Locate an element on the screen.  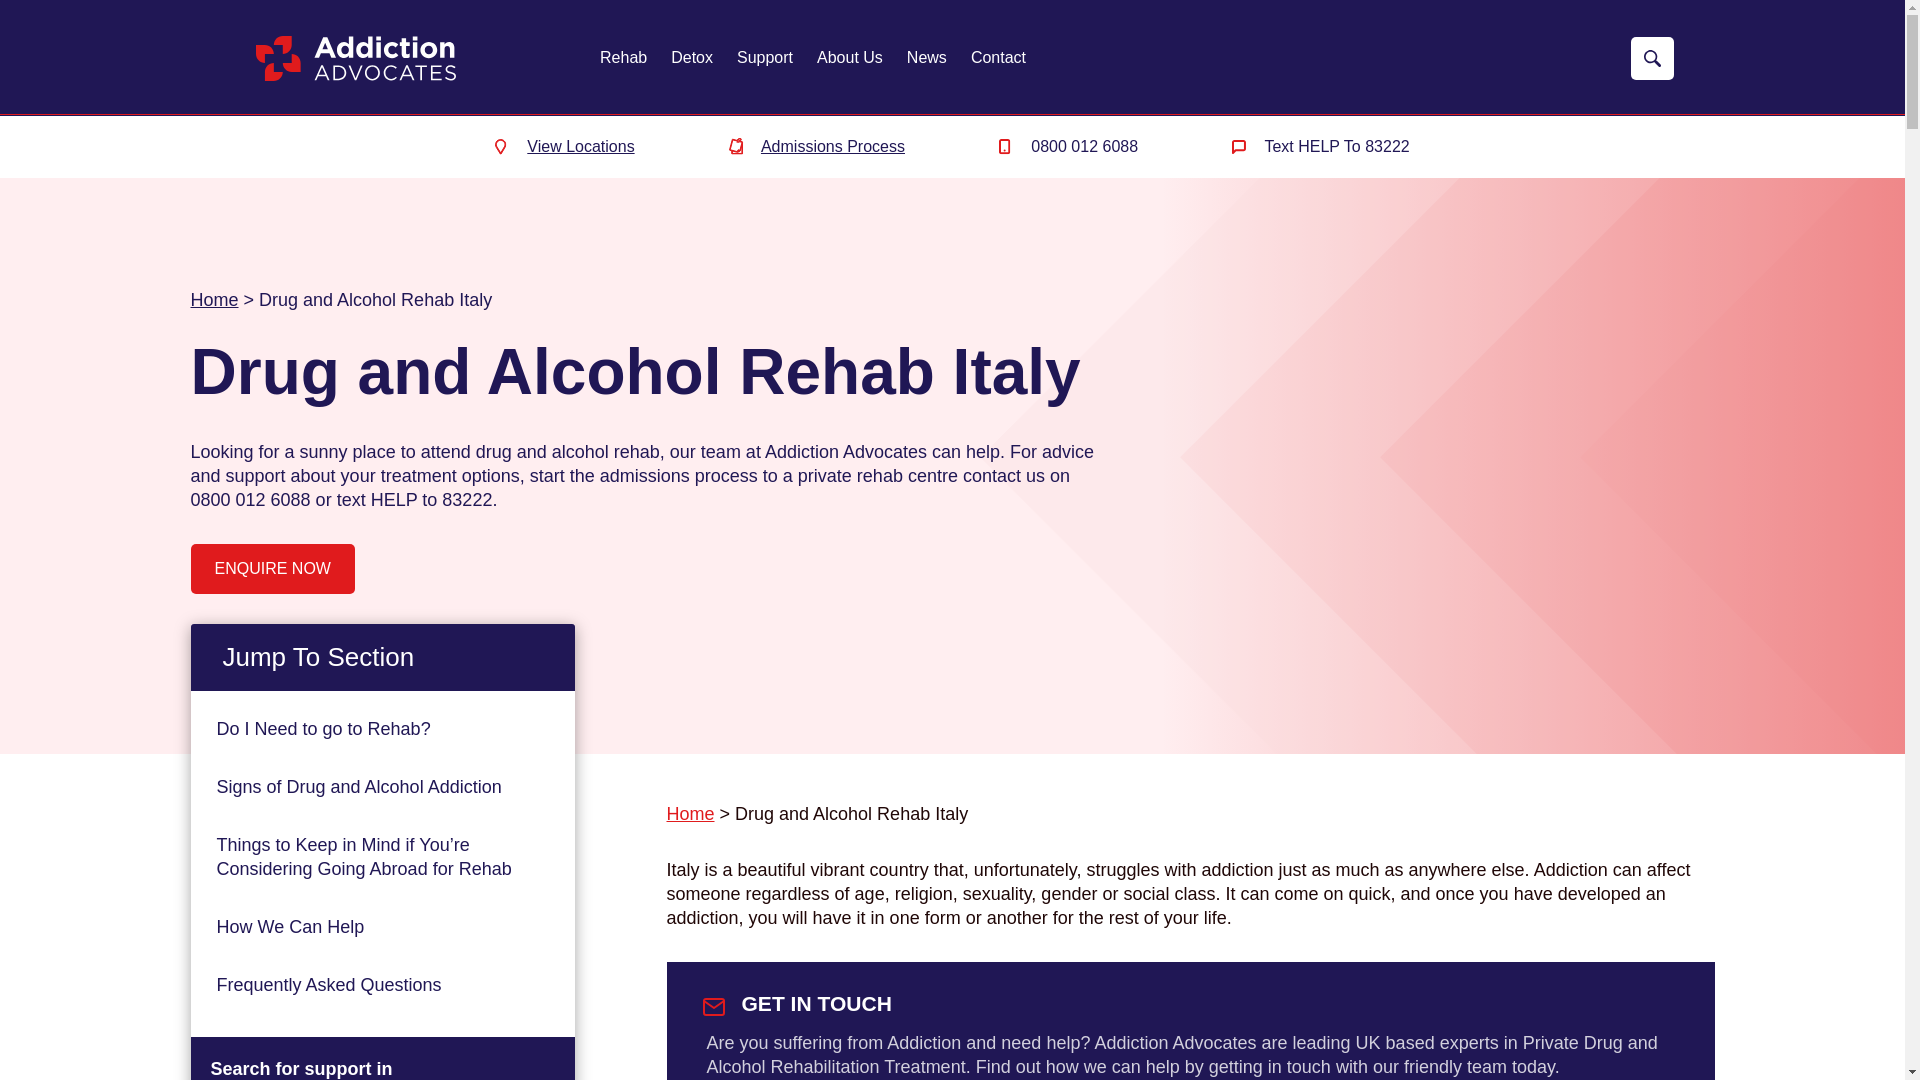
Prescription Drug Rehab is located at coordinates (413, 334).